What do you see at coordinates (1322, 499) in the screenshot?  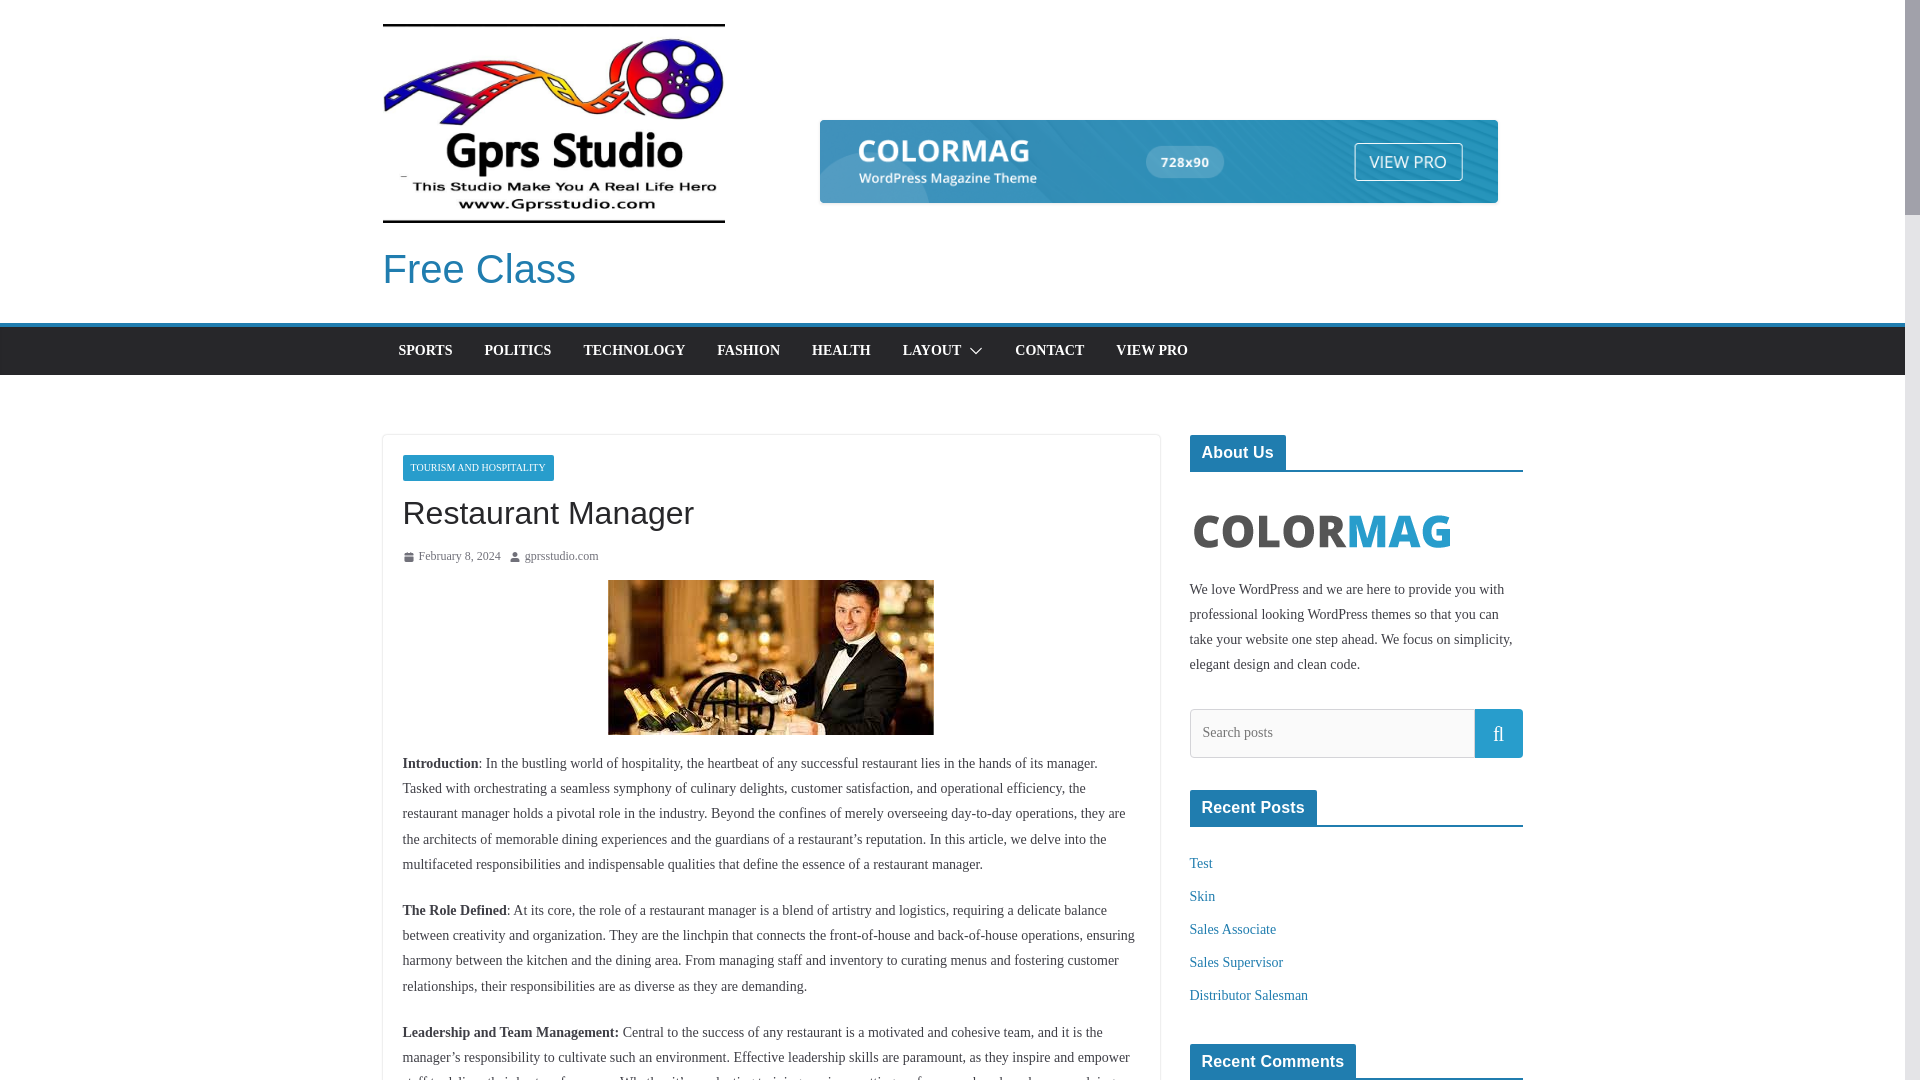 I see `COLORMAG` at bounding box center [1322, 499].